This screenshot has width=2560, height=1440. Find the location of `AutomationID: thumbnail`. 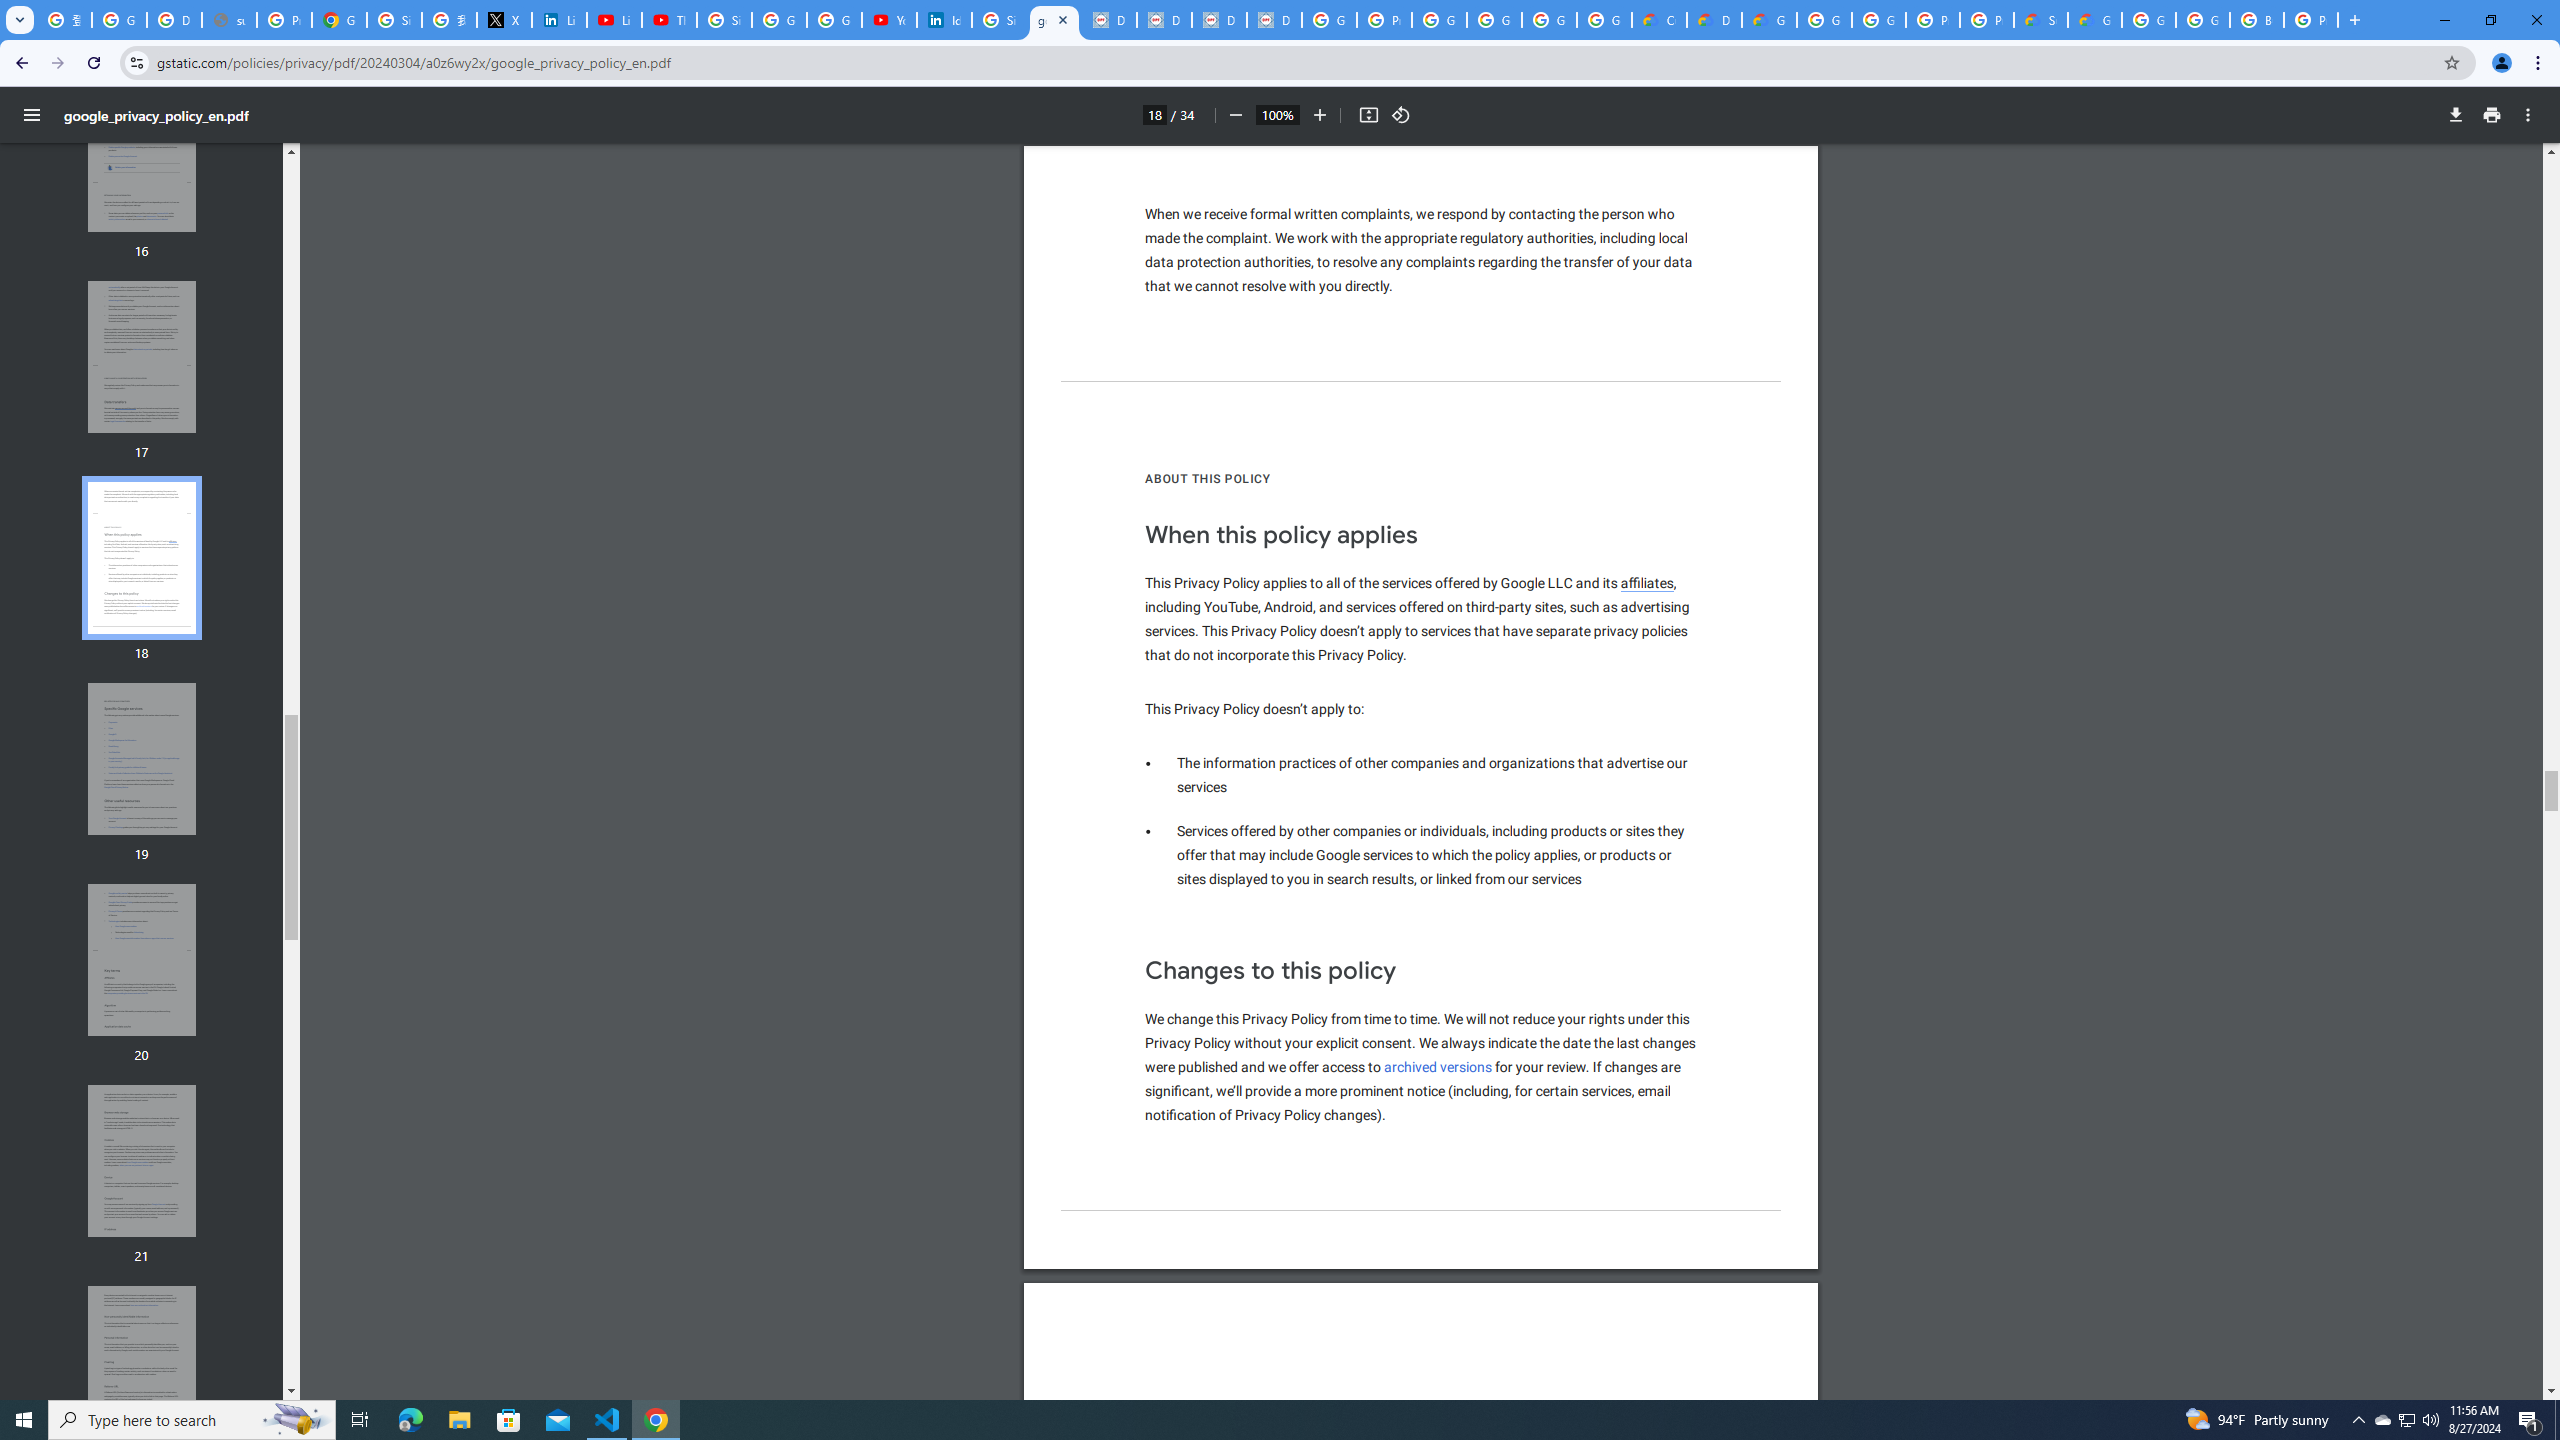

AutomationID: thumbnail is located at coordinates (142, 1362).